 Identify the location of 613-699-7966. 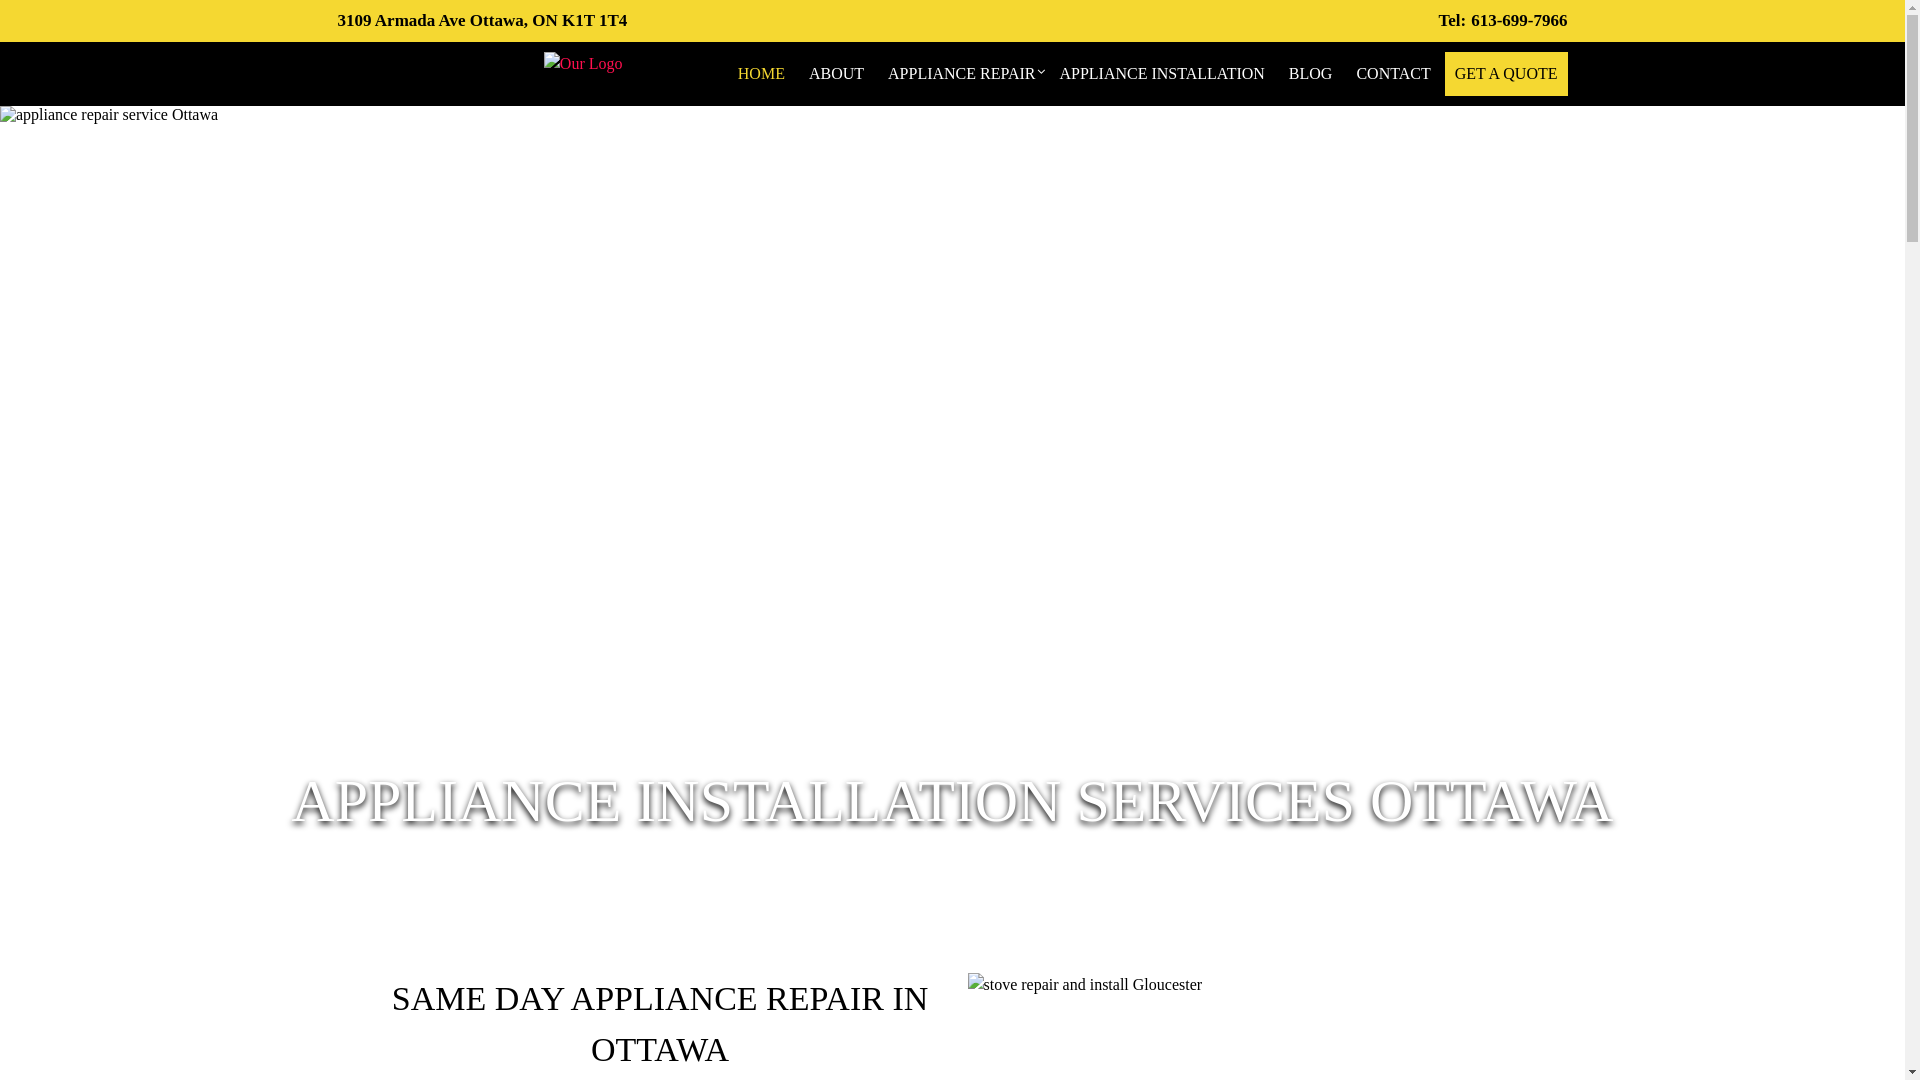
(1502, 20).